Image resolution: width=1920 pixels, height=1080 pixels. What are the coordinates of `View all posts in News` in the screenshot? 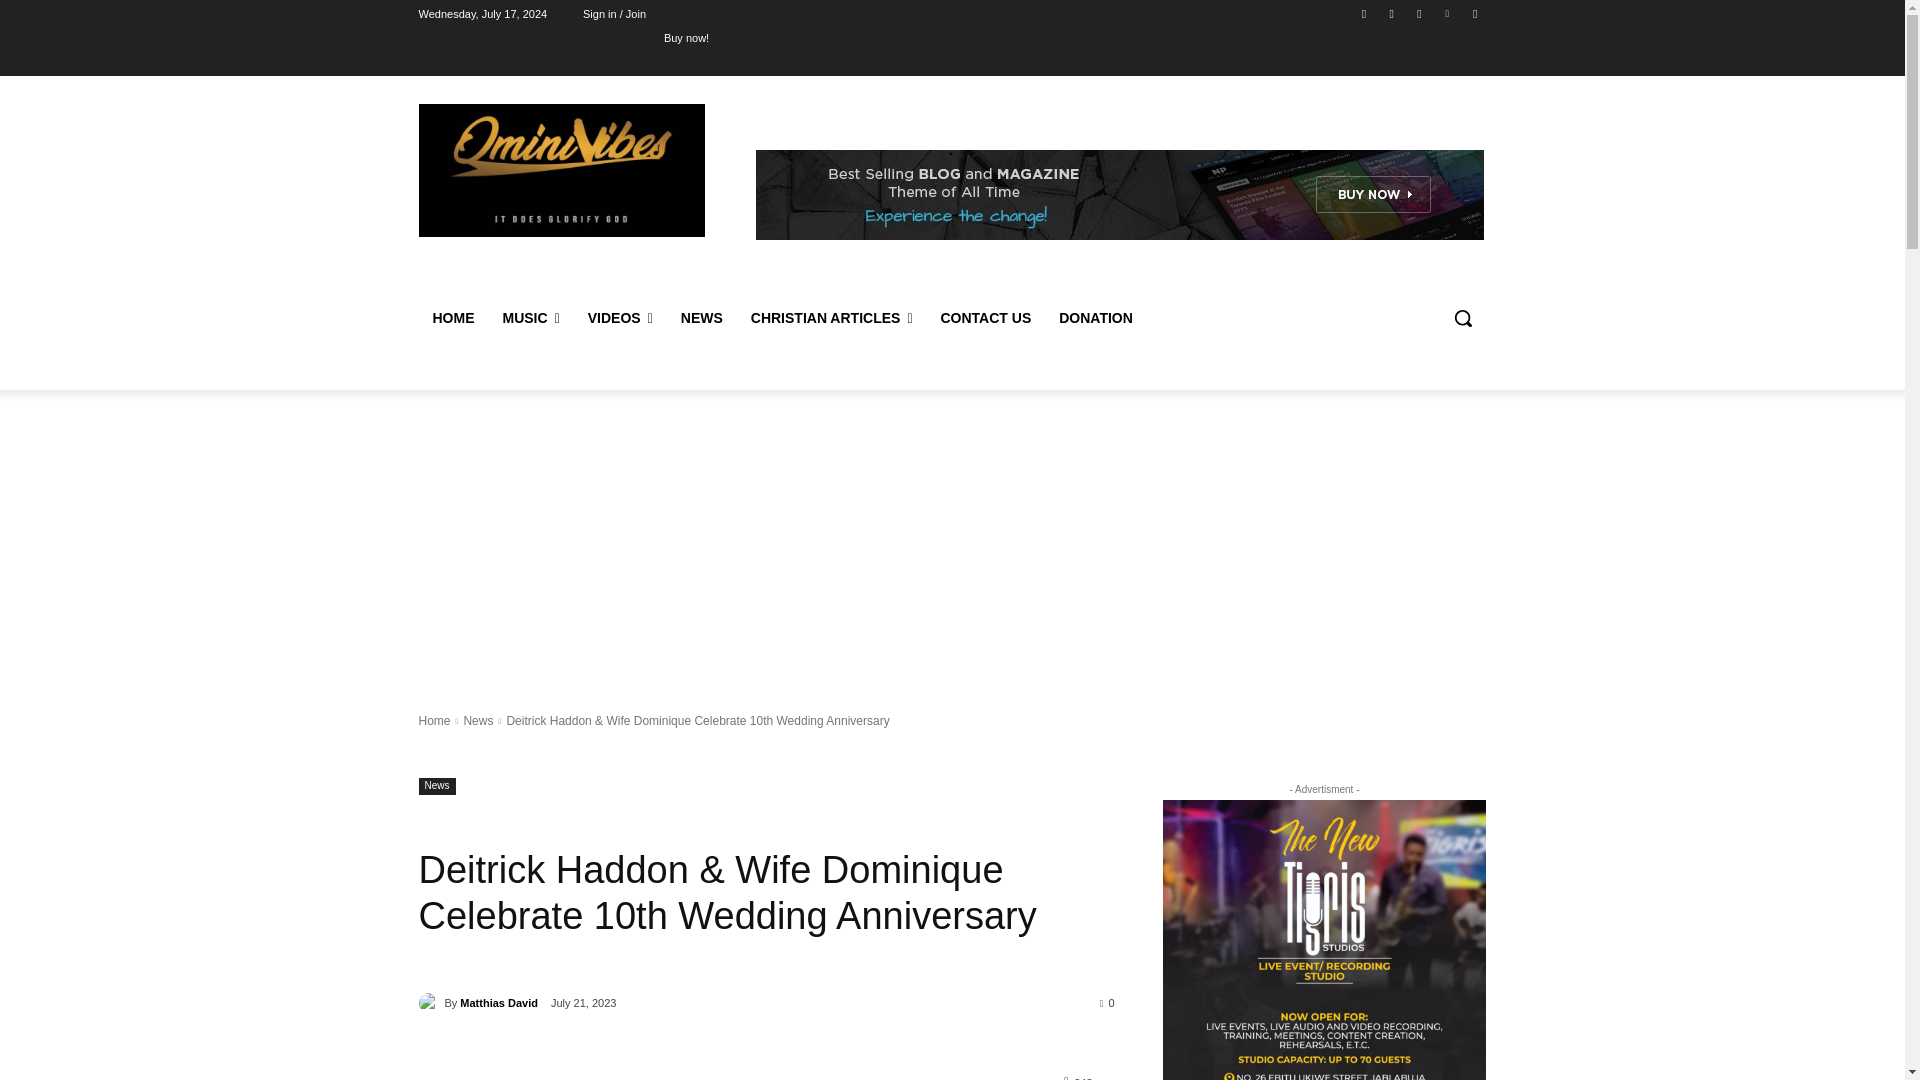 It's located at (478, 720).